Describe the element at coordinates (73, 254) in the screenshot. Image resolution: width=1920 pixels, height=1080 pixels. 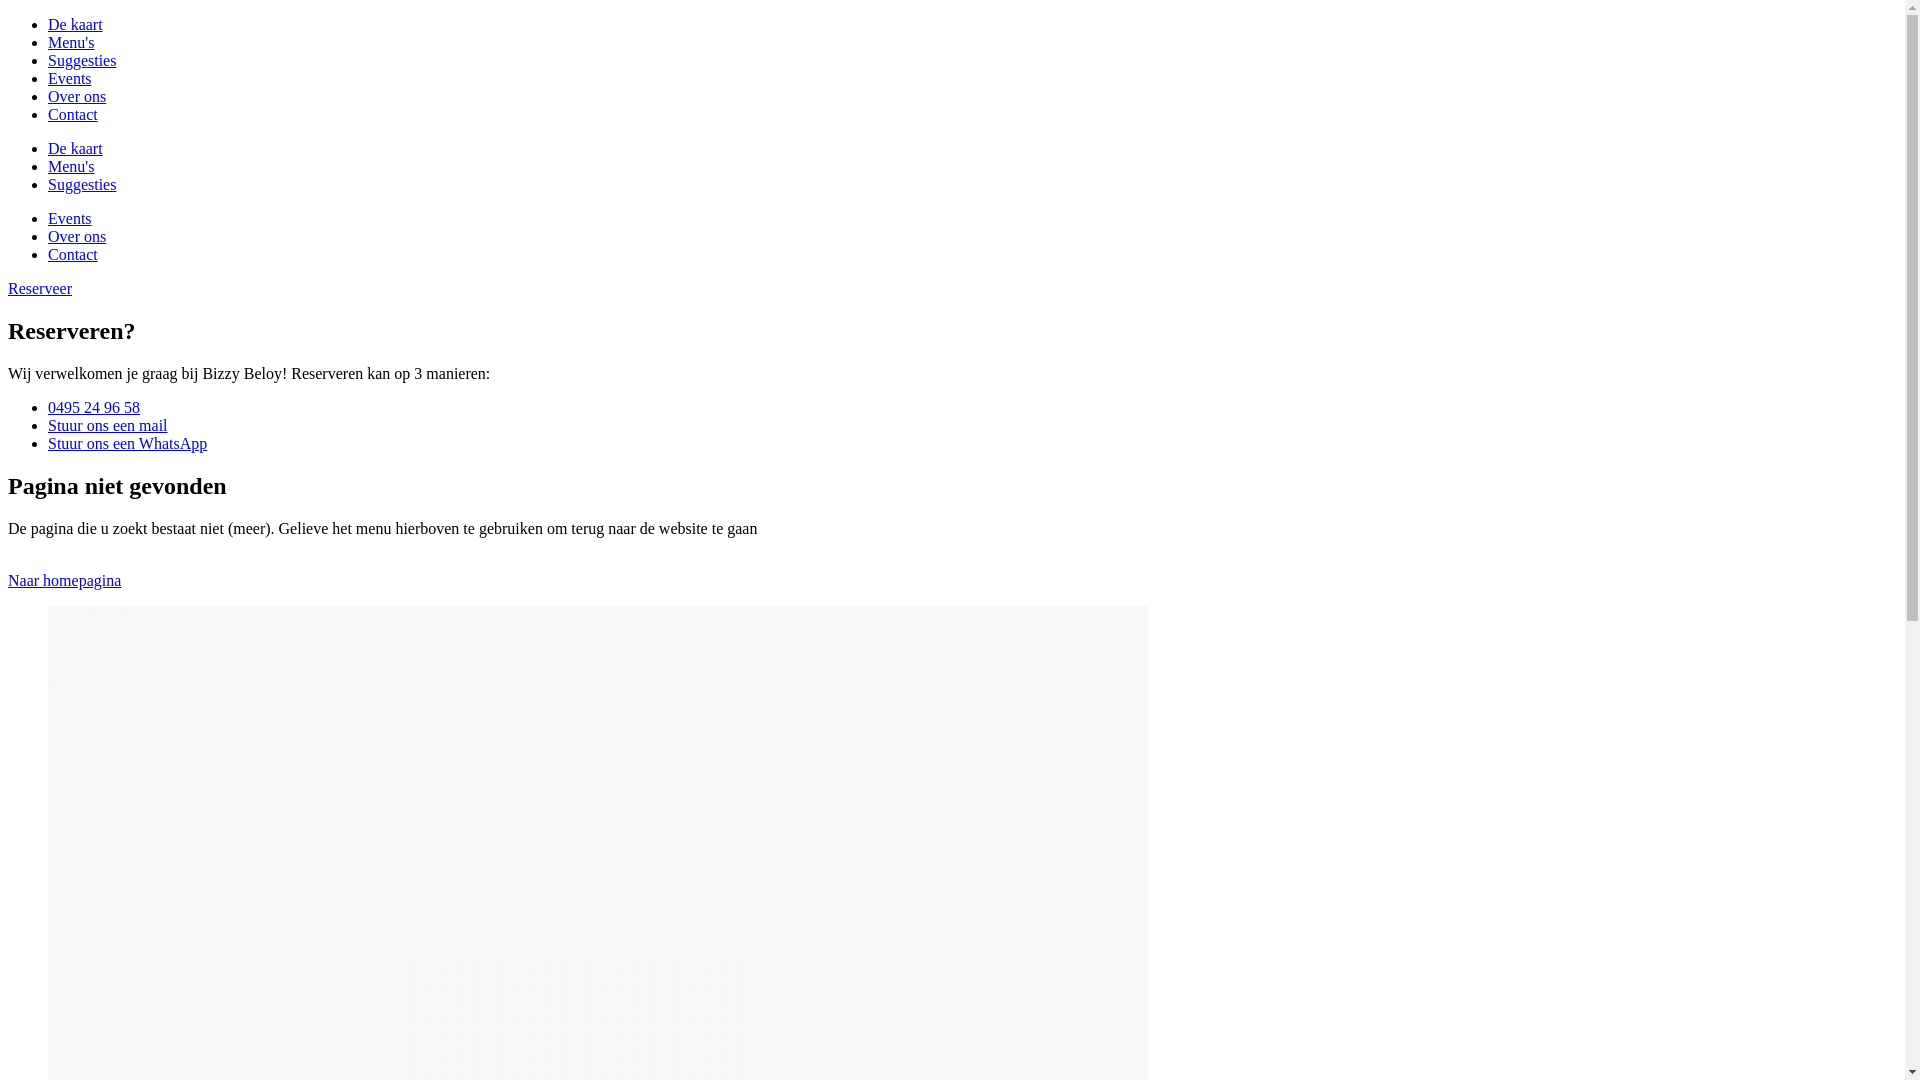
I see `Contact` at that location.